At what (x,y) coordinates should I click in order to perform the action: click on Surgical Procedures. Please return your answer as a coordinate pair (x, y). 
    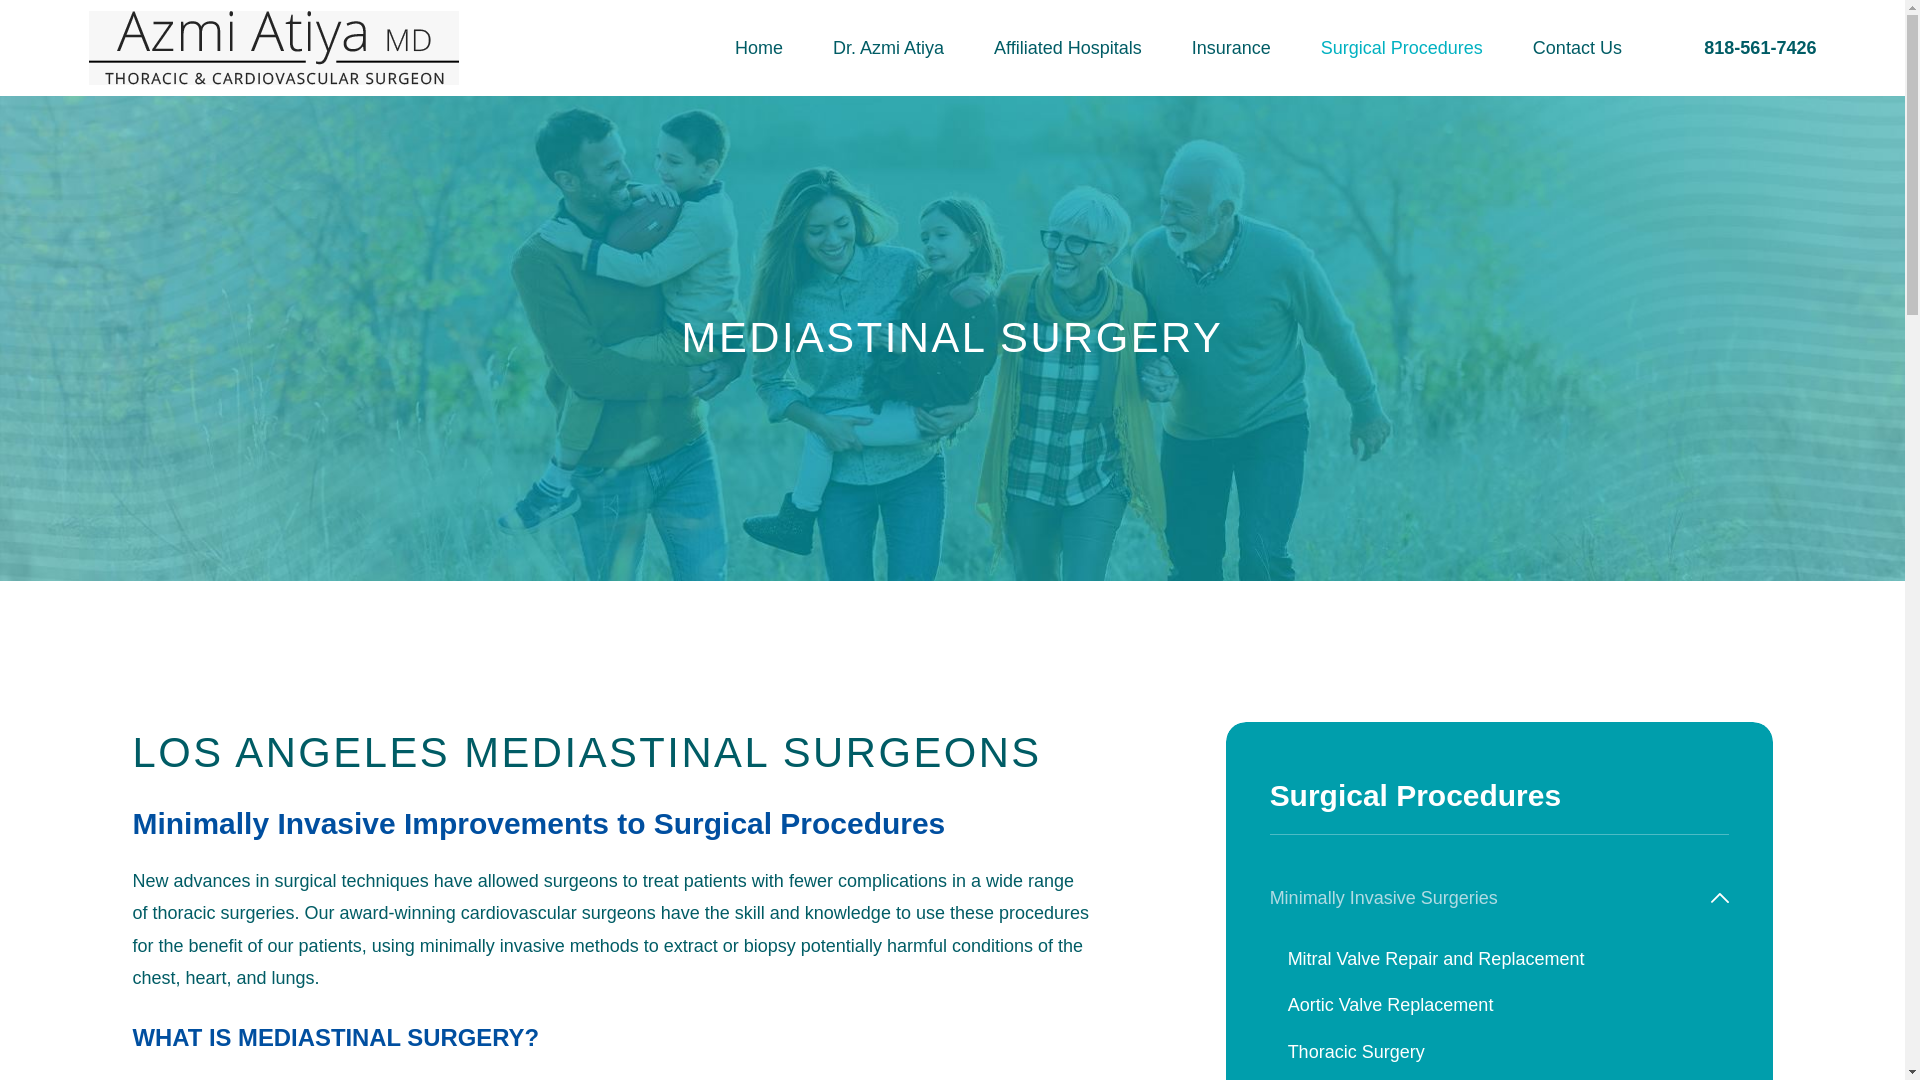
    Looking at the image, I should click on (1401, 48).